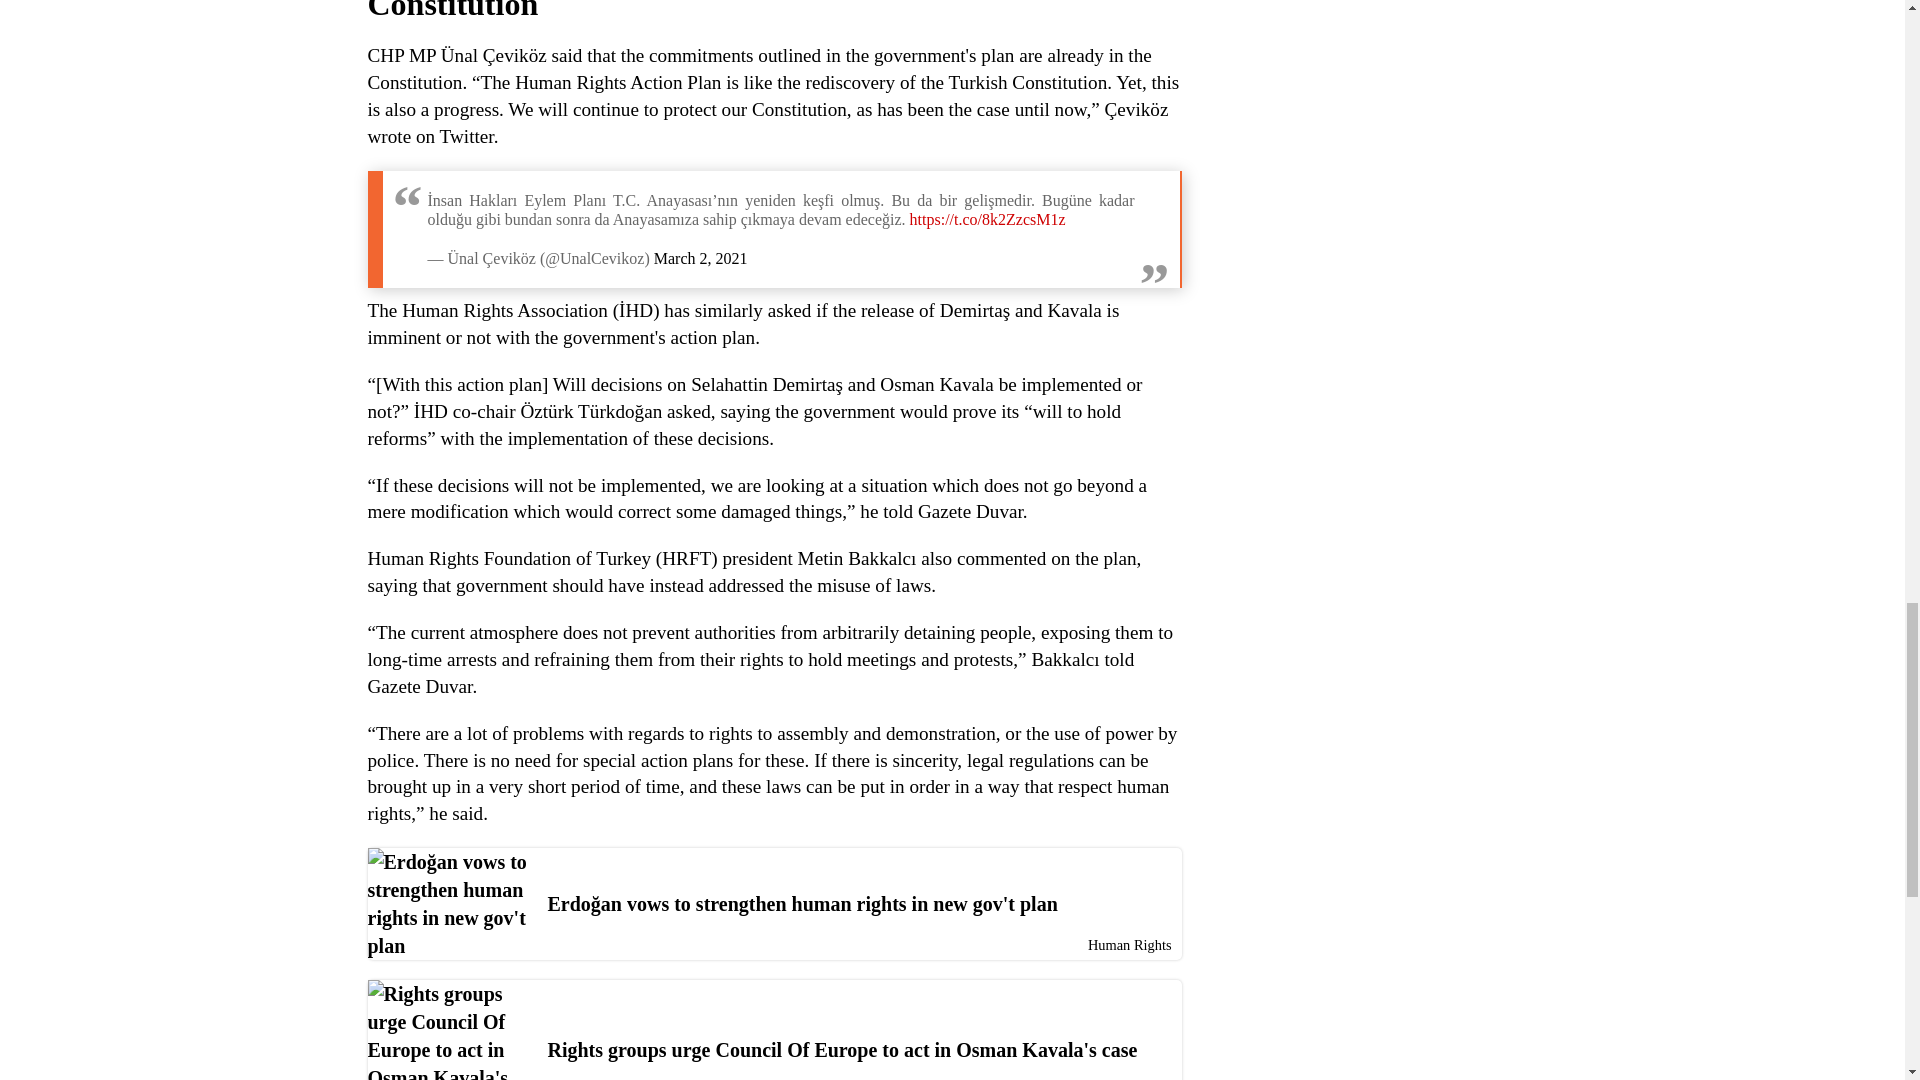 Image resolution: width=1920 pixels, height=1080 pixels. Describe the element at coordinates (701, 258) in the screenshot. I see `March 2, 2021` at that location.